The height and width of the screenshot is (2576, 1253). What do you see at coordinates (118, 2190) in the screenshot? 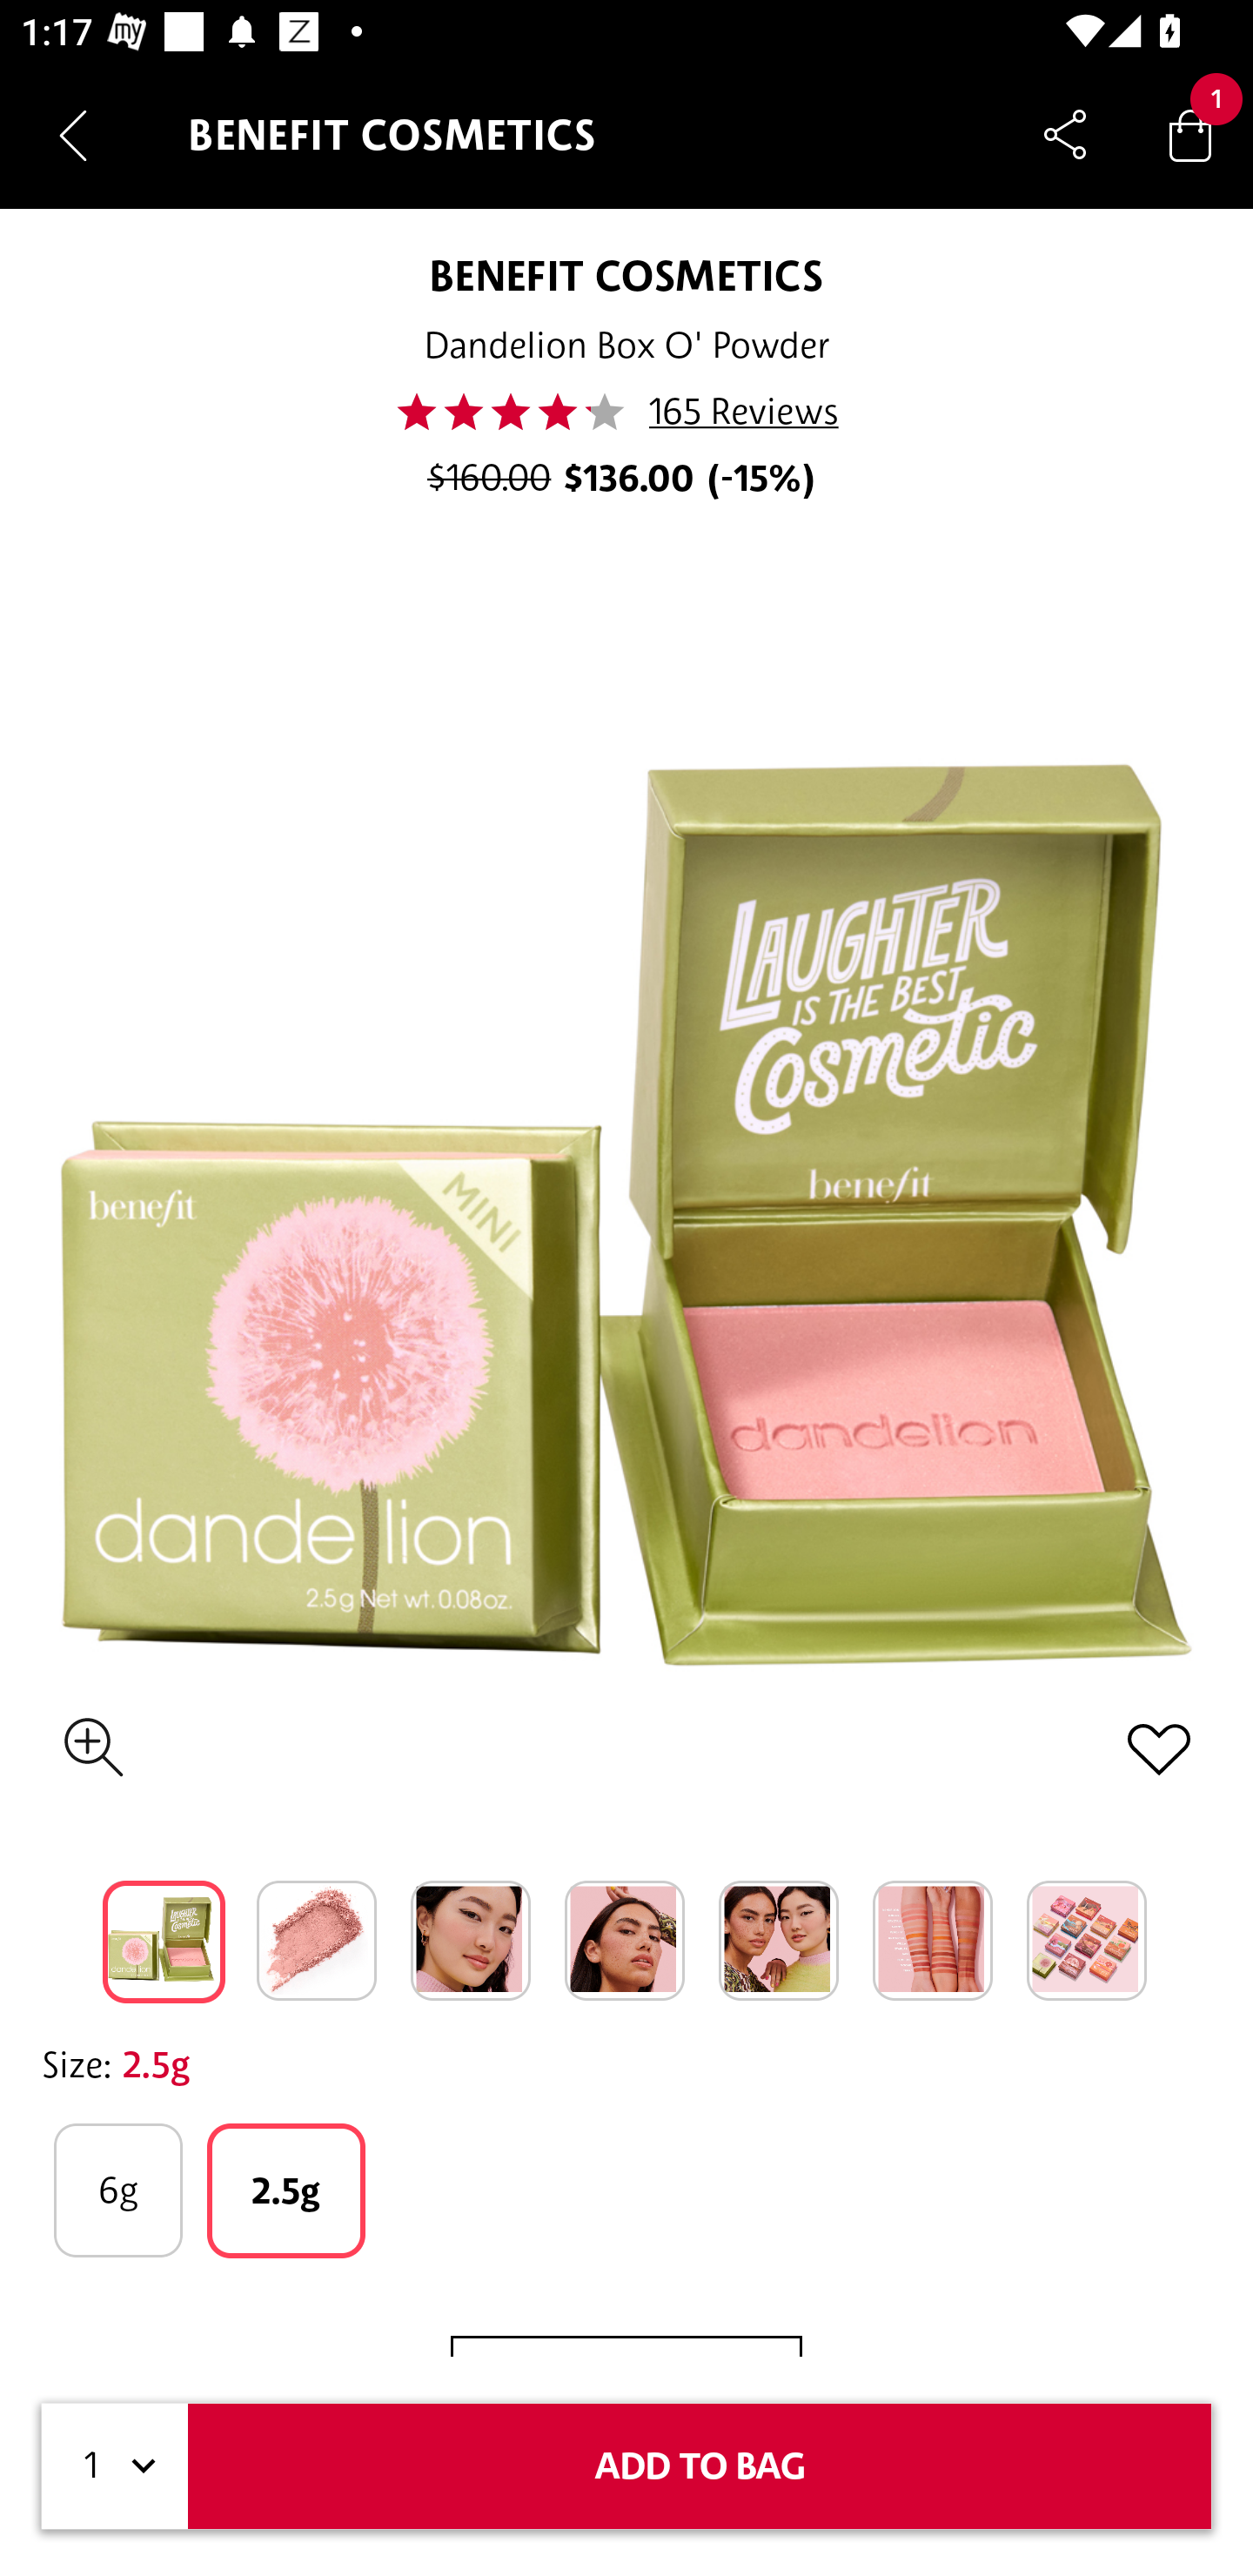
I see `6g` at bounding box center [118, 2190].